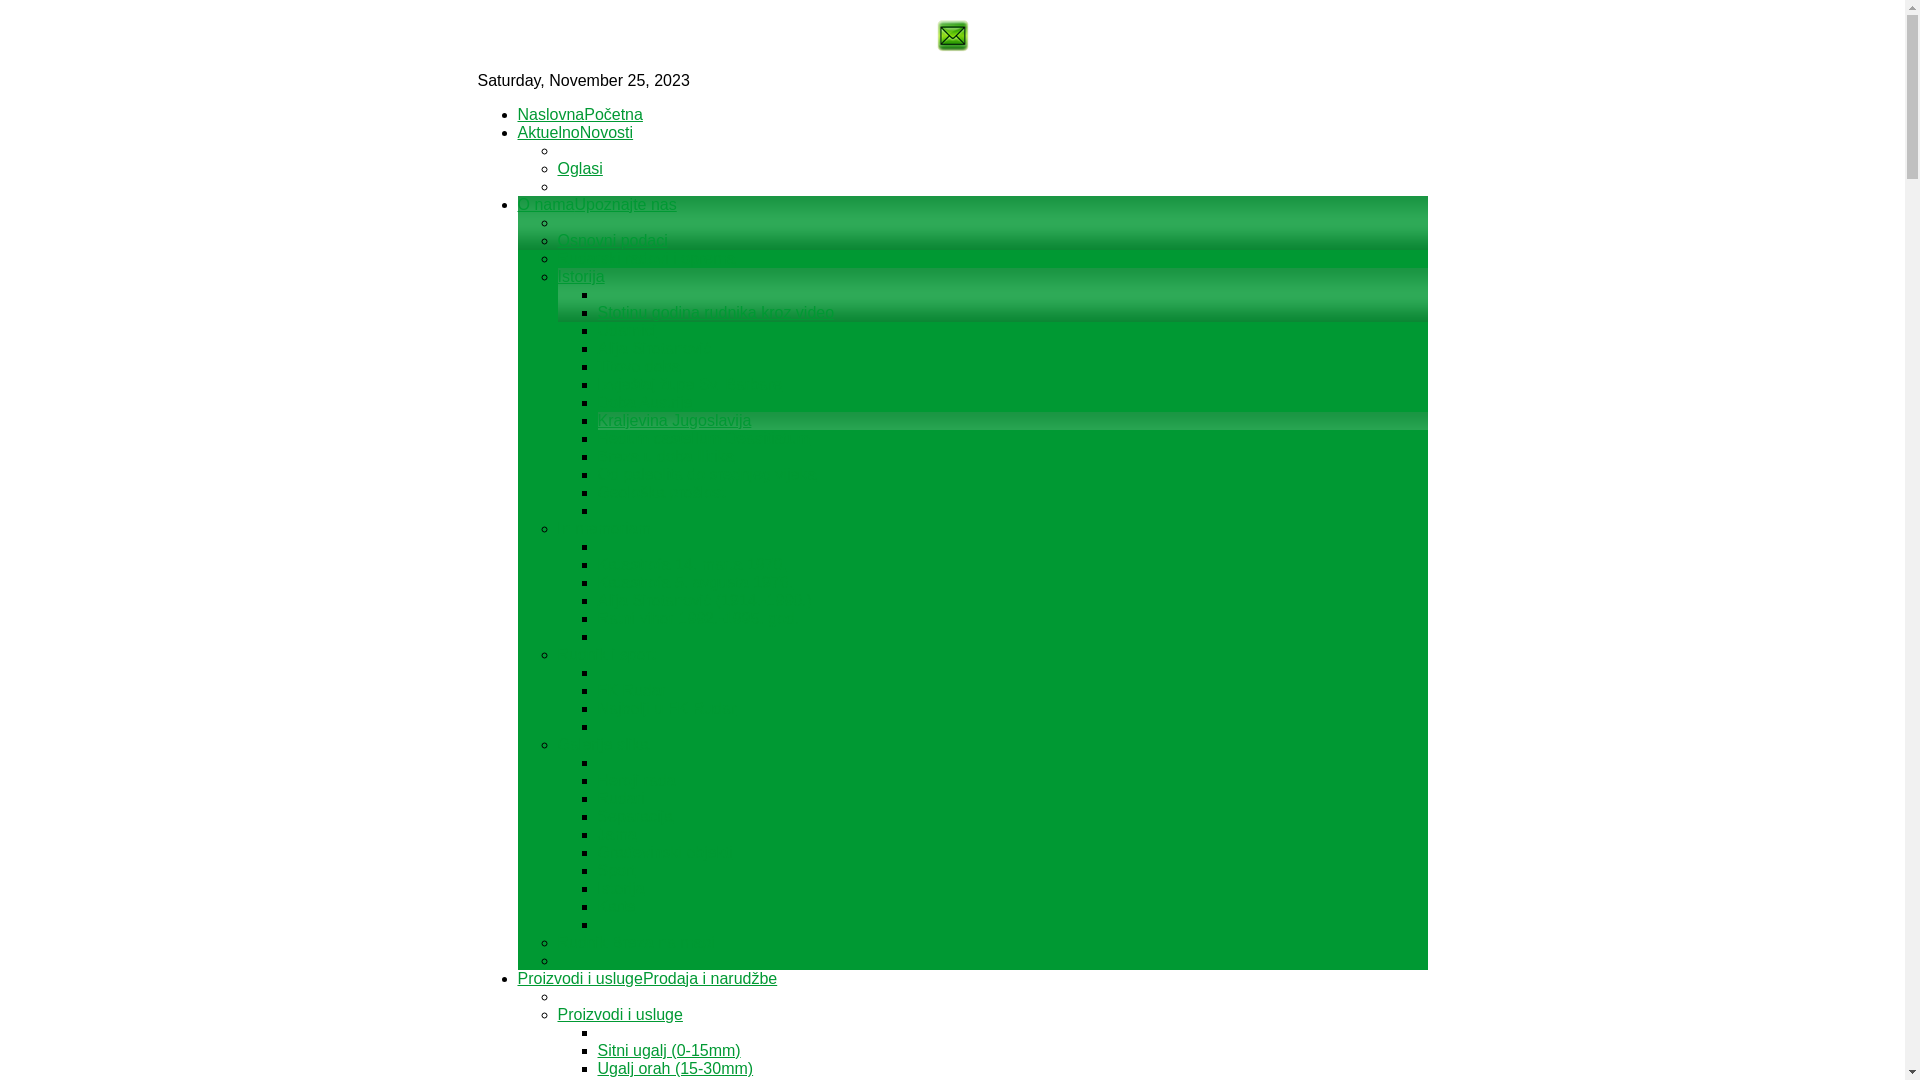  What do you see at coordinates (708, 474) in the screenshot?
I see `Od paleolita do srednjeg vijeka` at bounding box center [708, 474].